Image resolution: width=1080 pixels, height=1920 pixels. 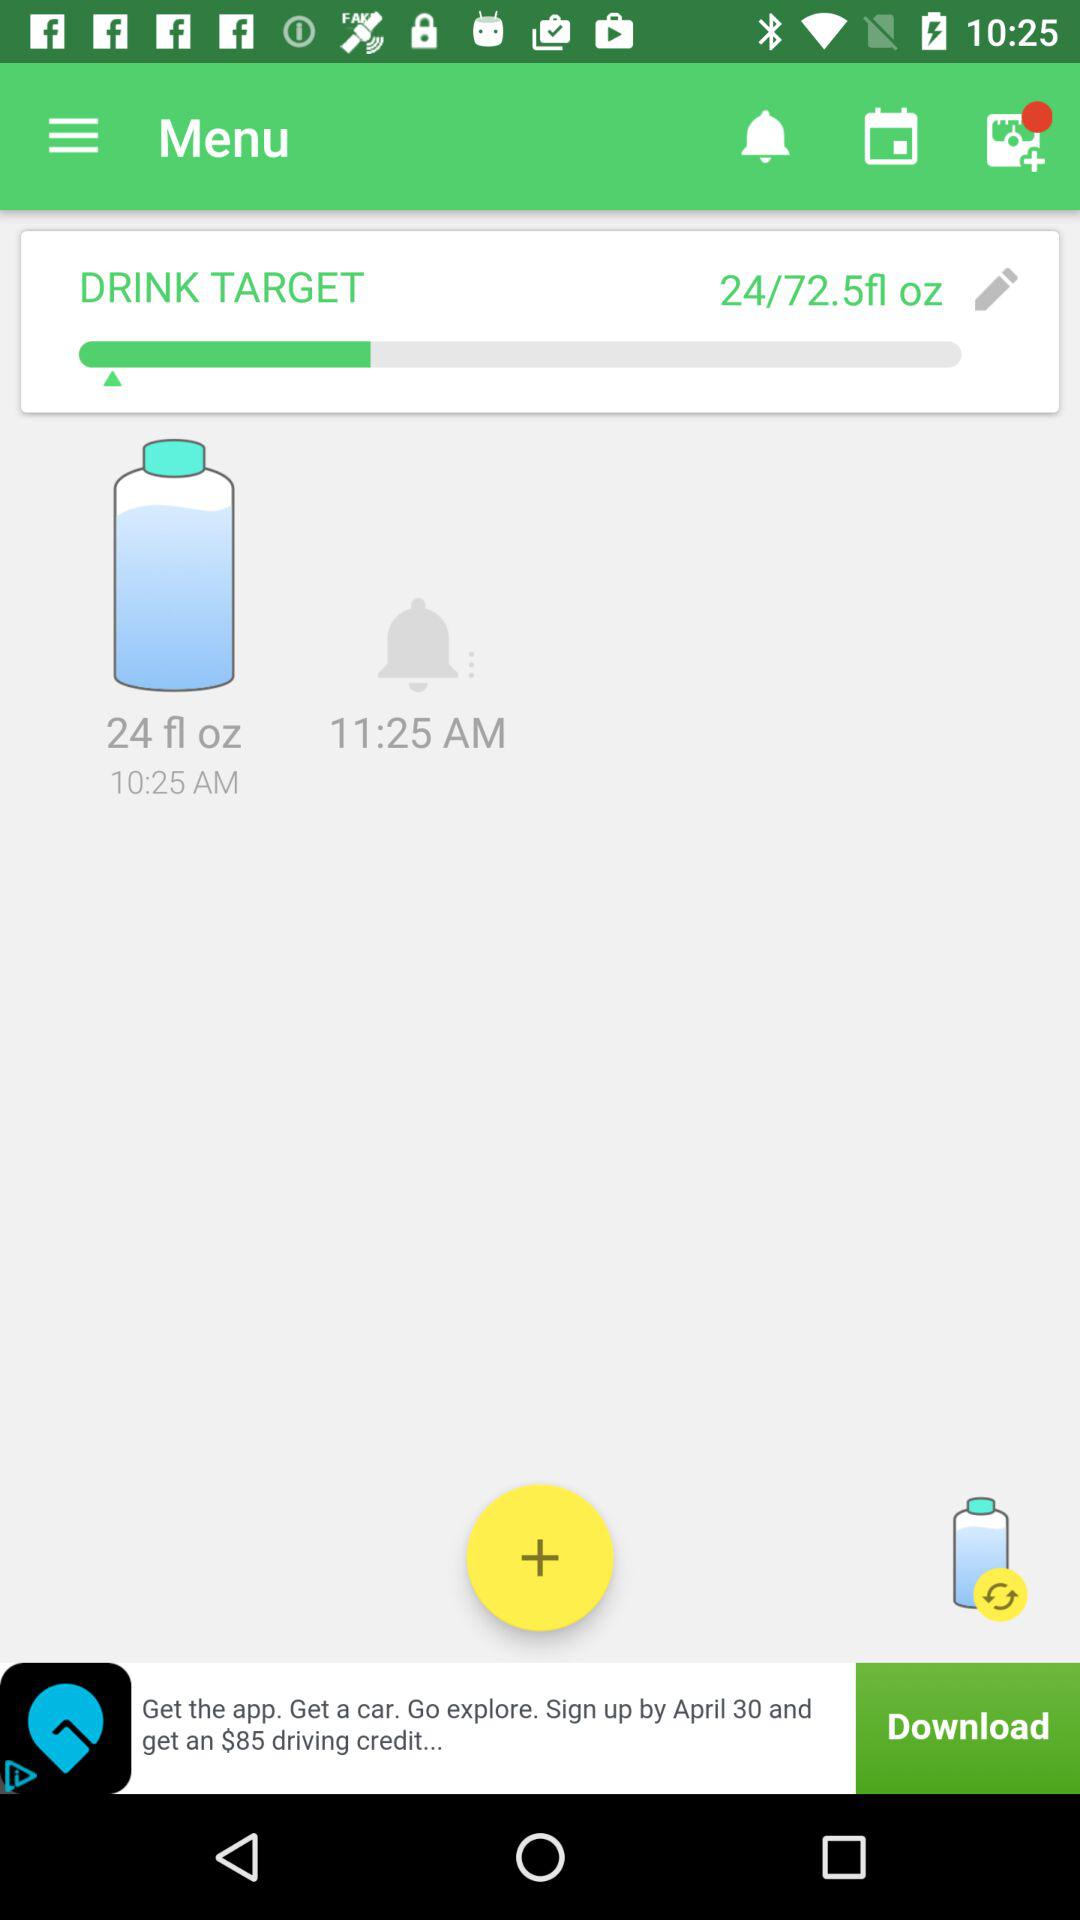 What do you see at coordinates (73, 136) in the screenshot?
I see `select item to the left of the menu` at bounding box center [73, 136].